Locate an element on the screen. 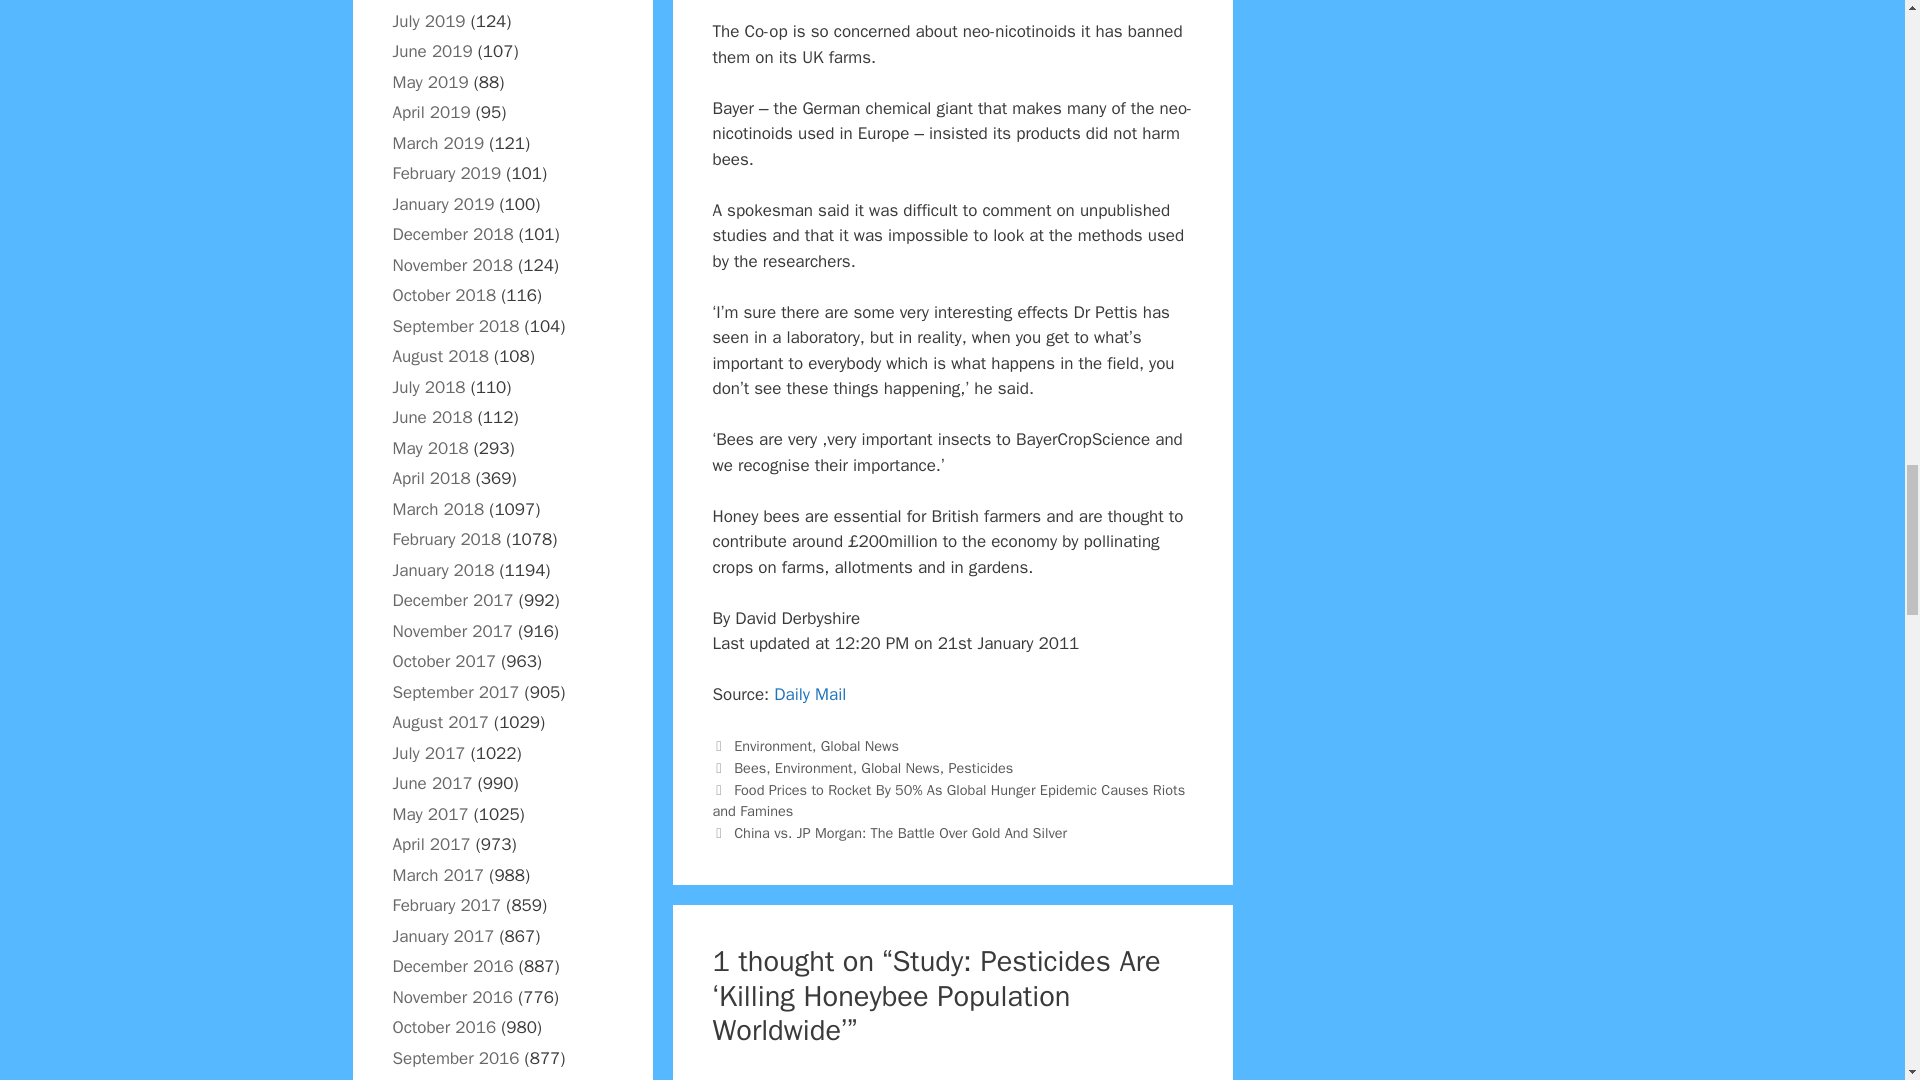 The height and width of the screenshot is (1080, 1920). Environment is located at coordinates (772, 745).